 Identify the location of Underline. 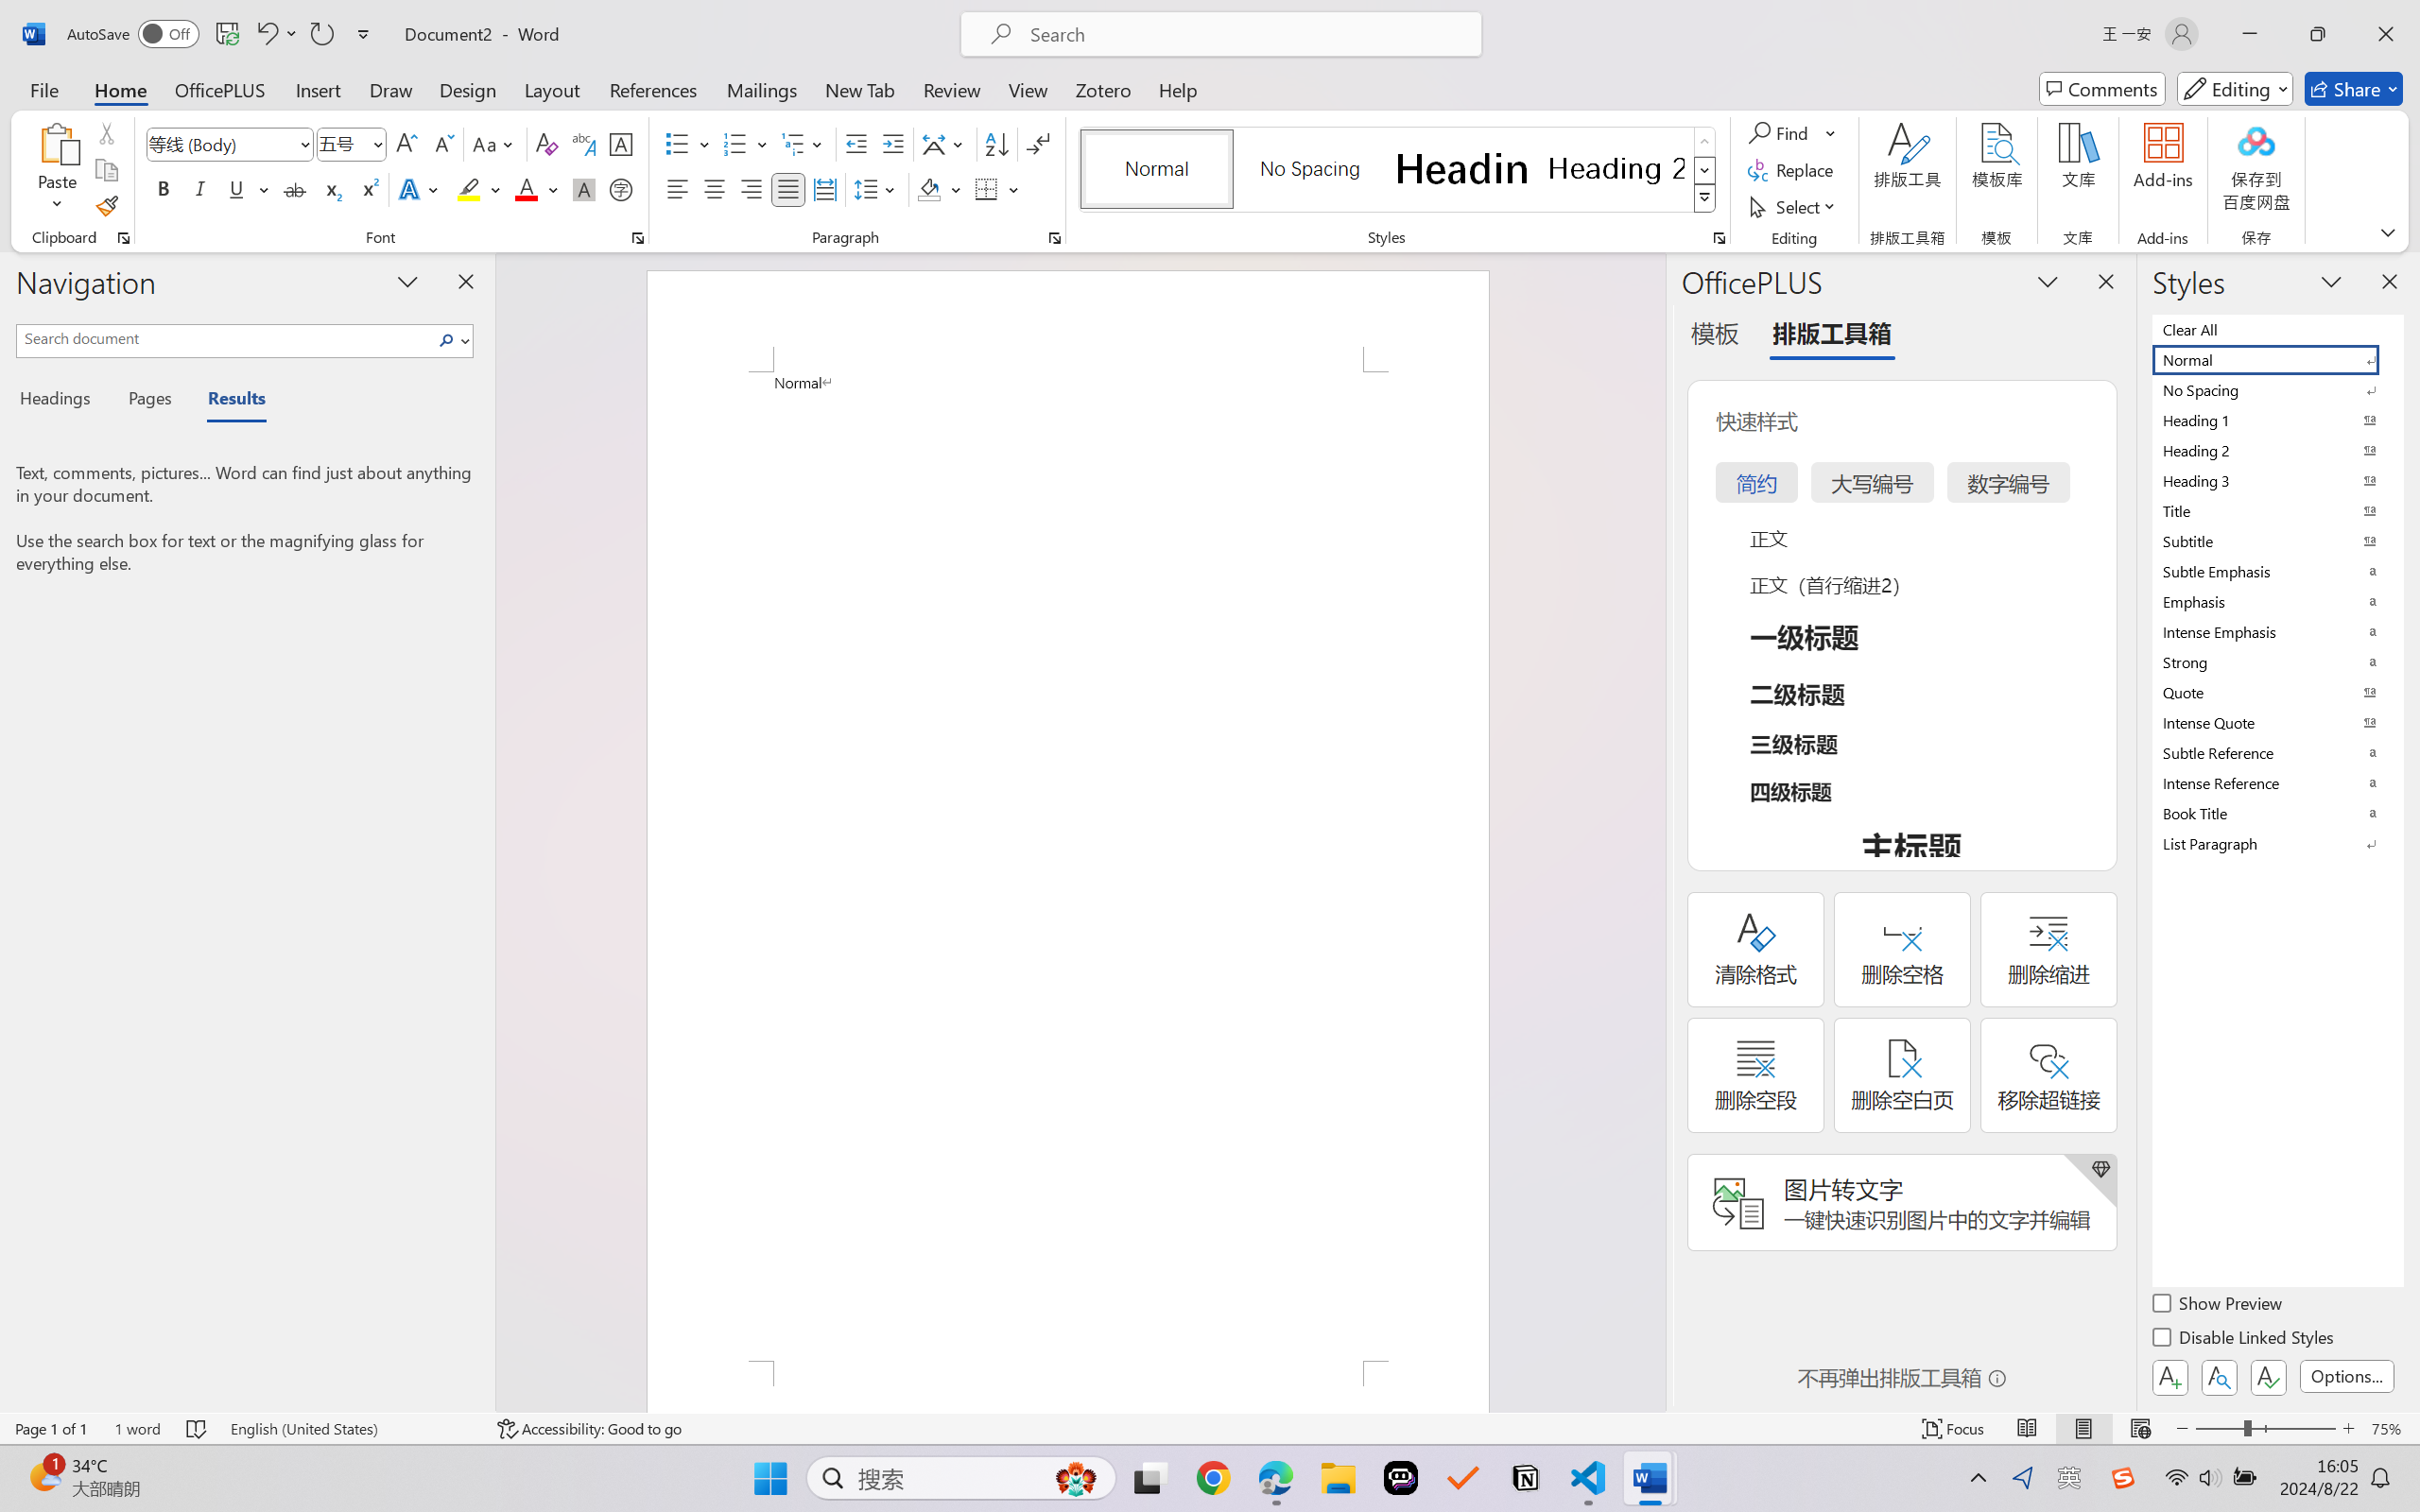
(236, 189).